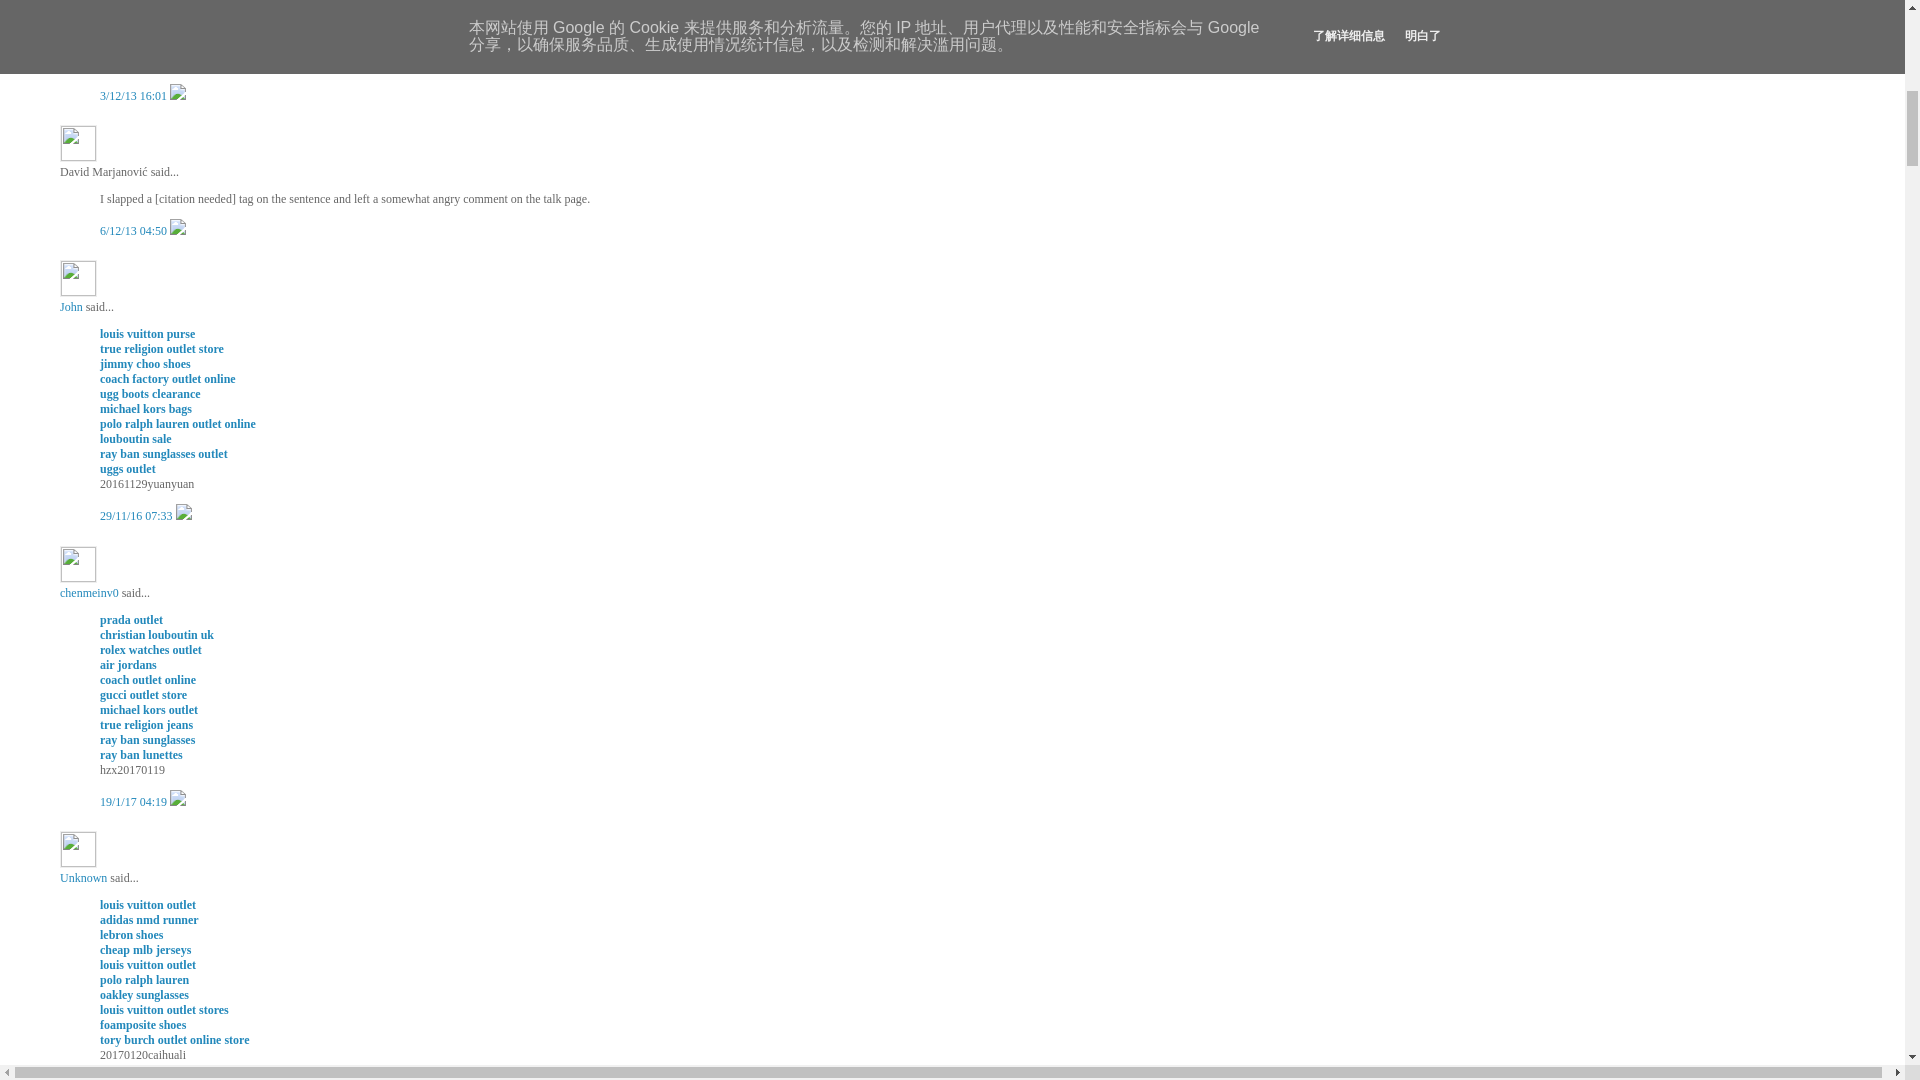 The height and width of the screenshot is (1080, 1920). Describe the element at coordinates (147, 334) in the screenshot. I see `louis vuitton purse` at that location.